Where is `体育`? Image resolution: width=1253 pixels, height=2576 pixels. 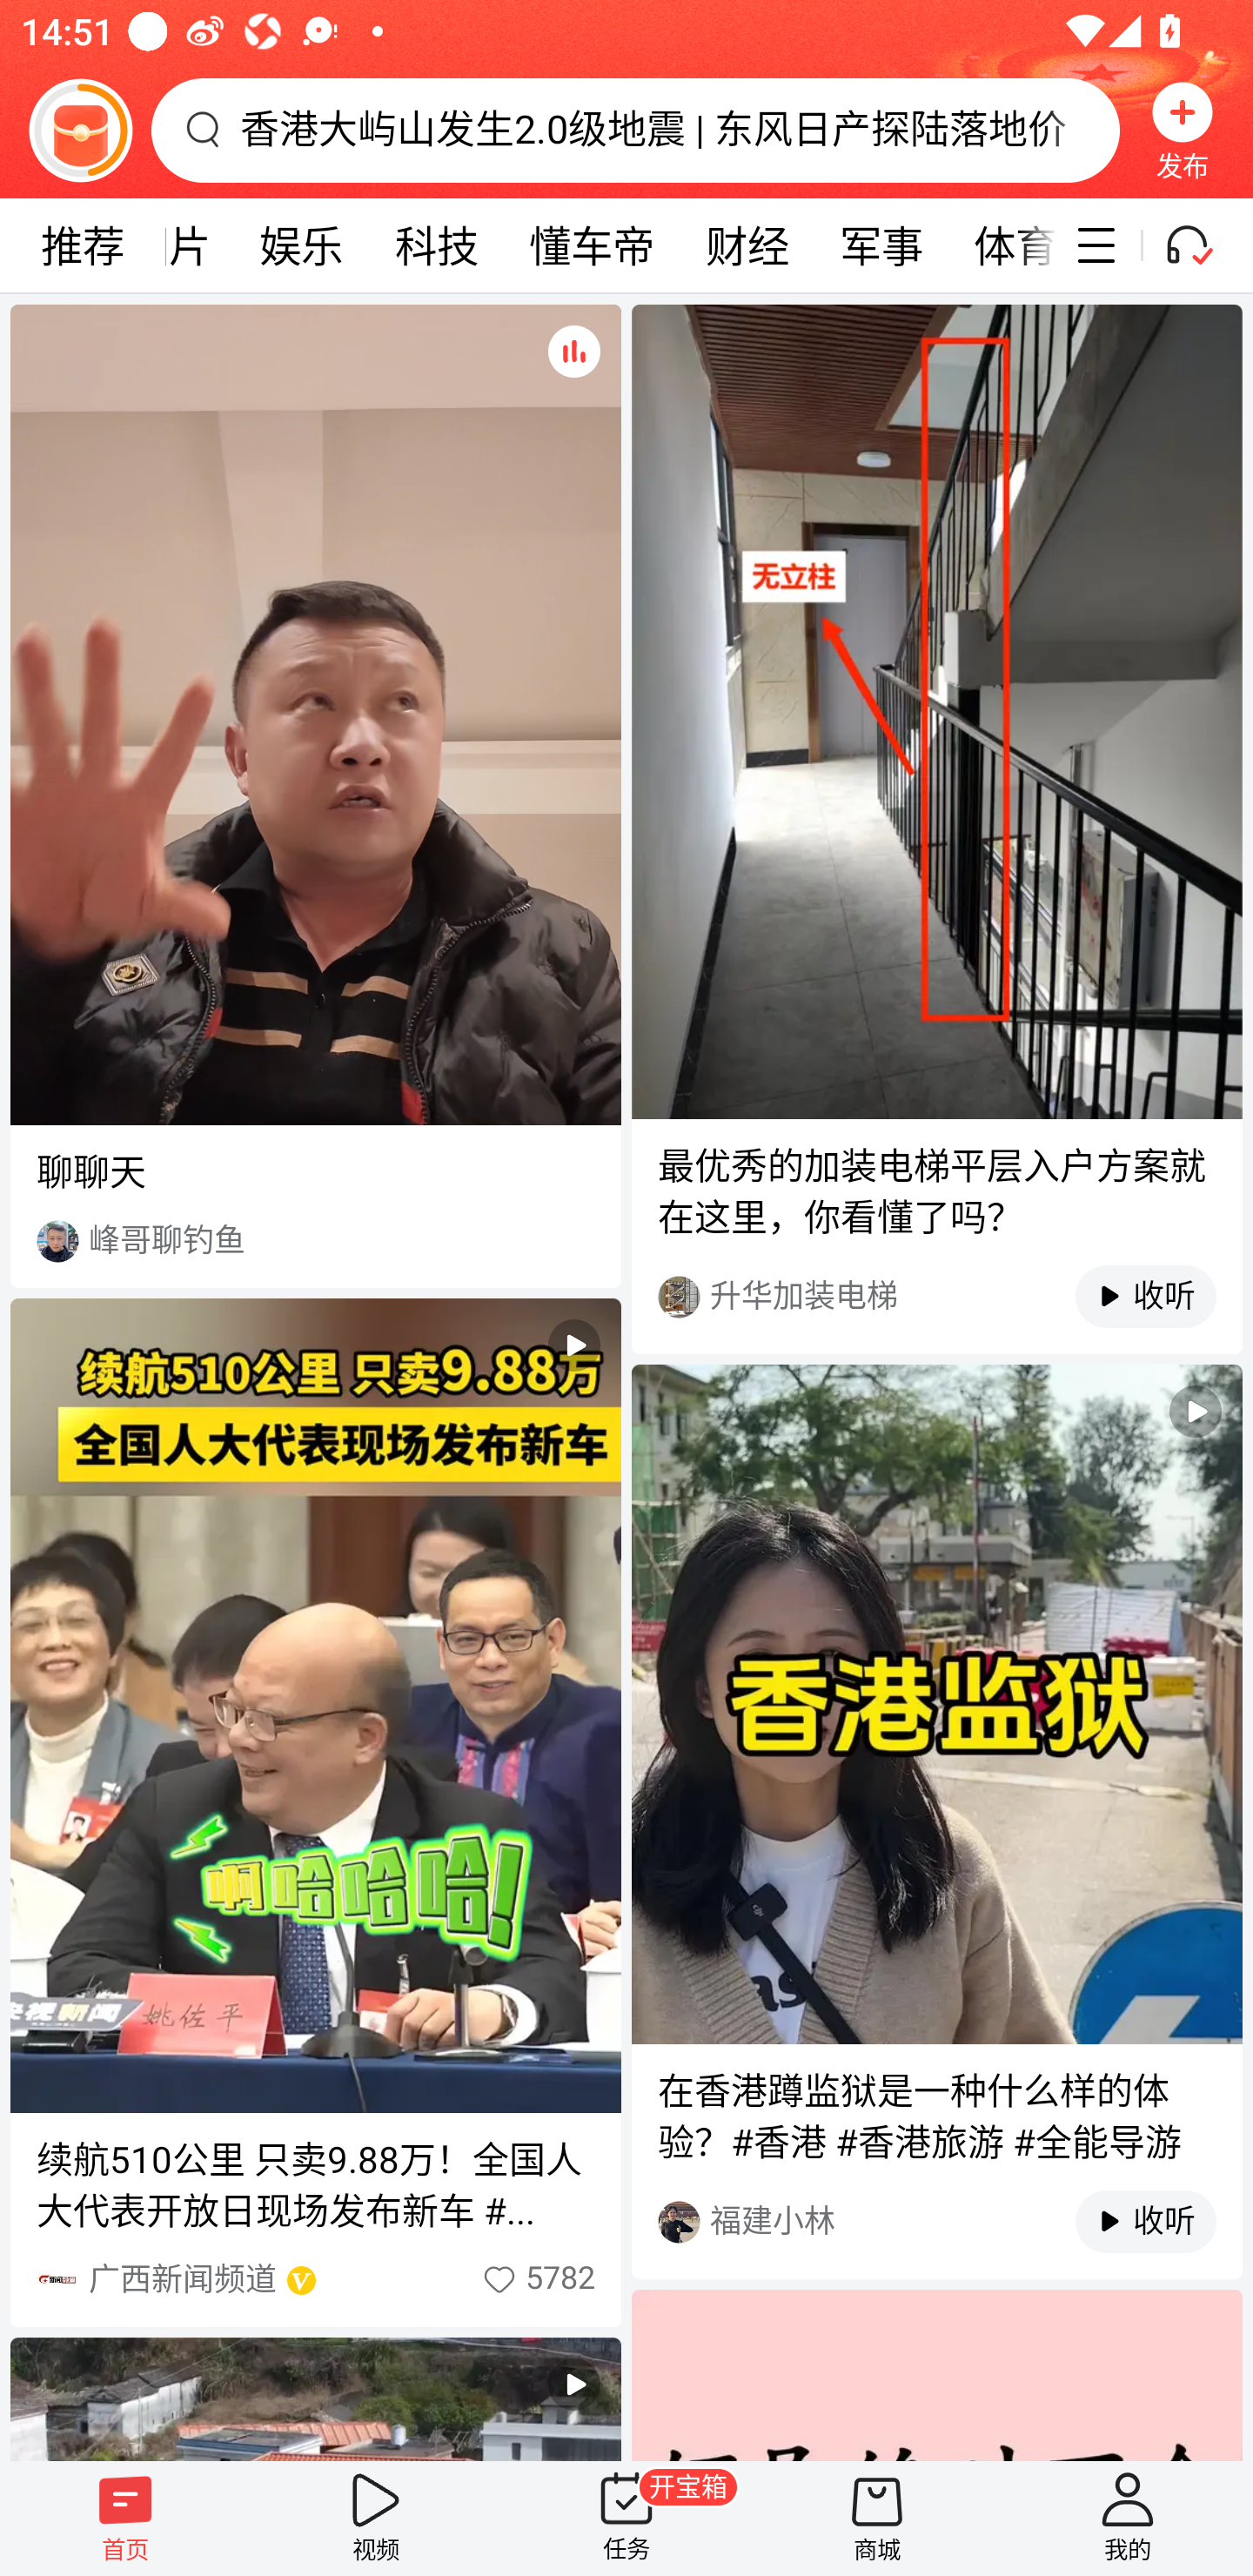
体育 is located at coordinates (1002, 245).